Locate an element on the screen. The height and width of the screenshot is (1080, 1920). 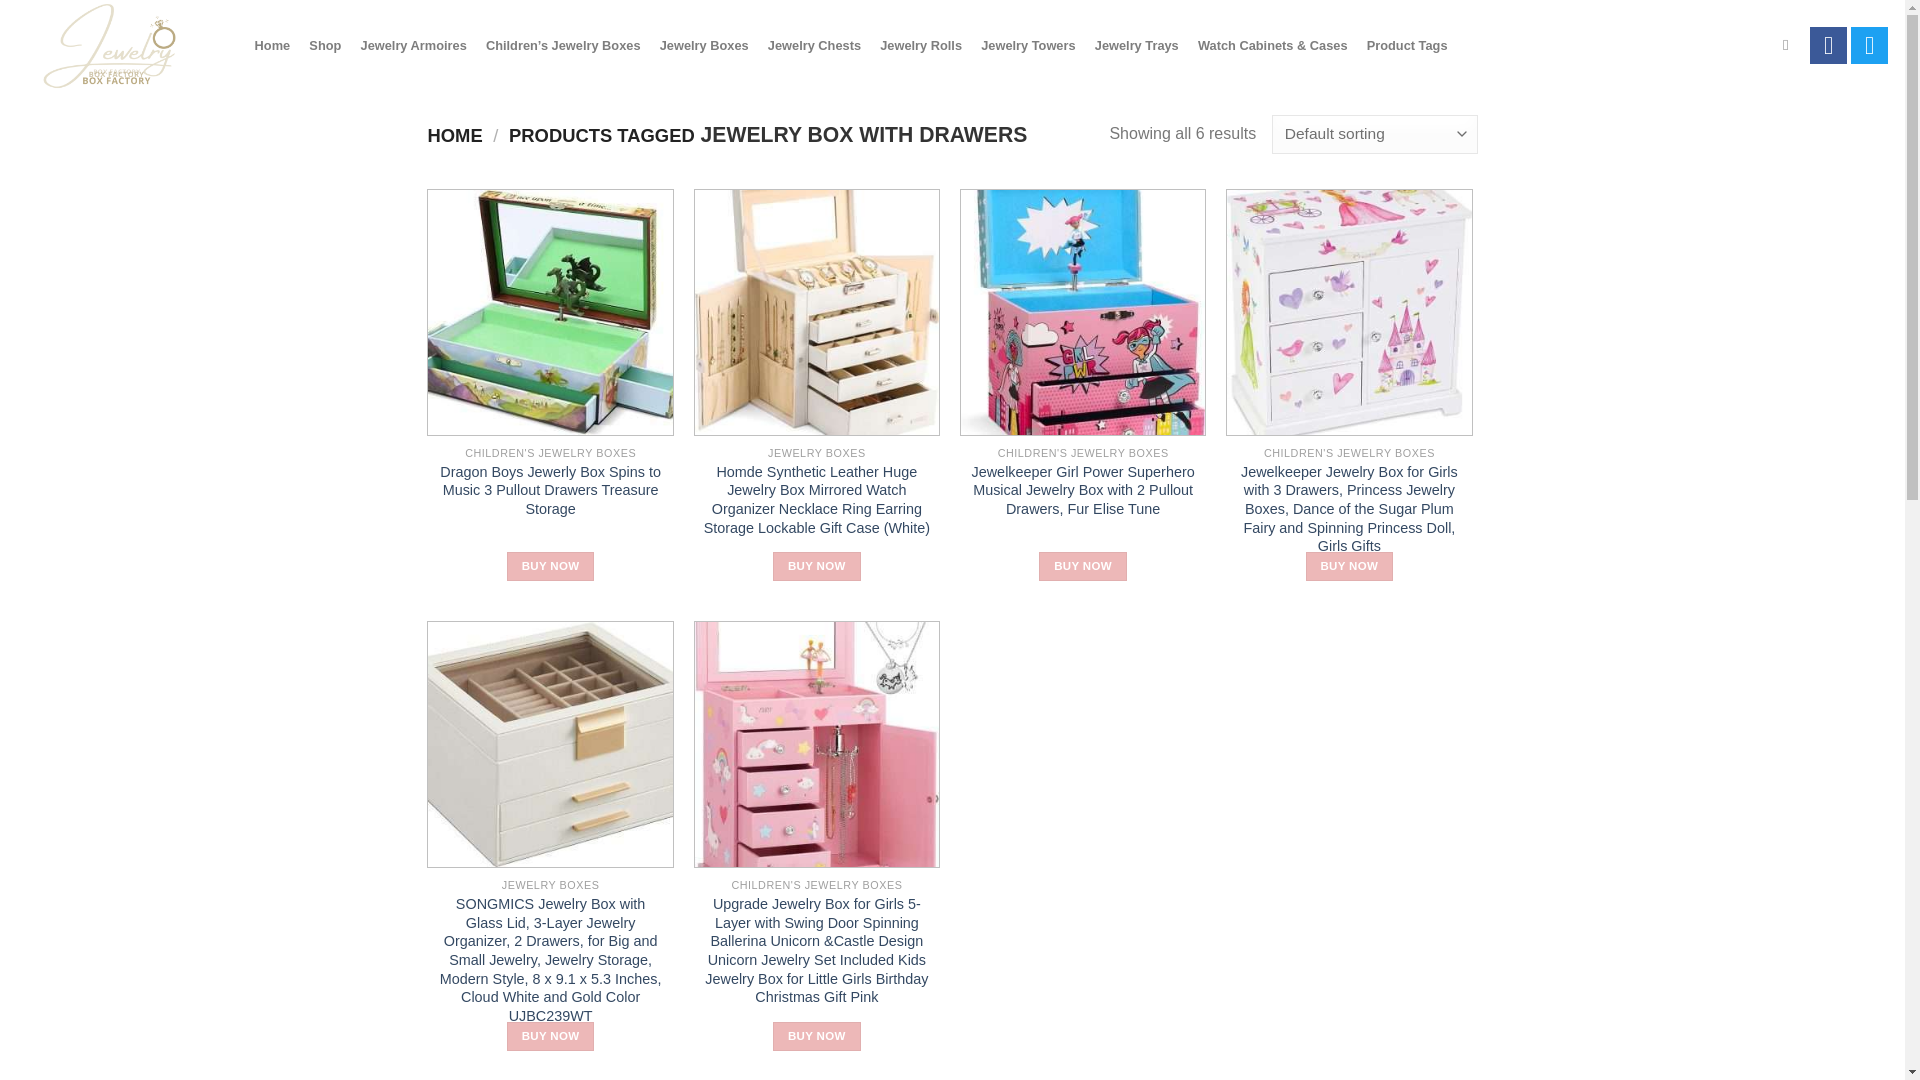
Jewelry Boxes is located at coordinates (704, 46).